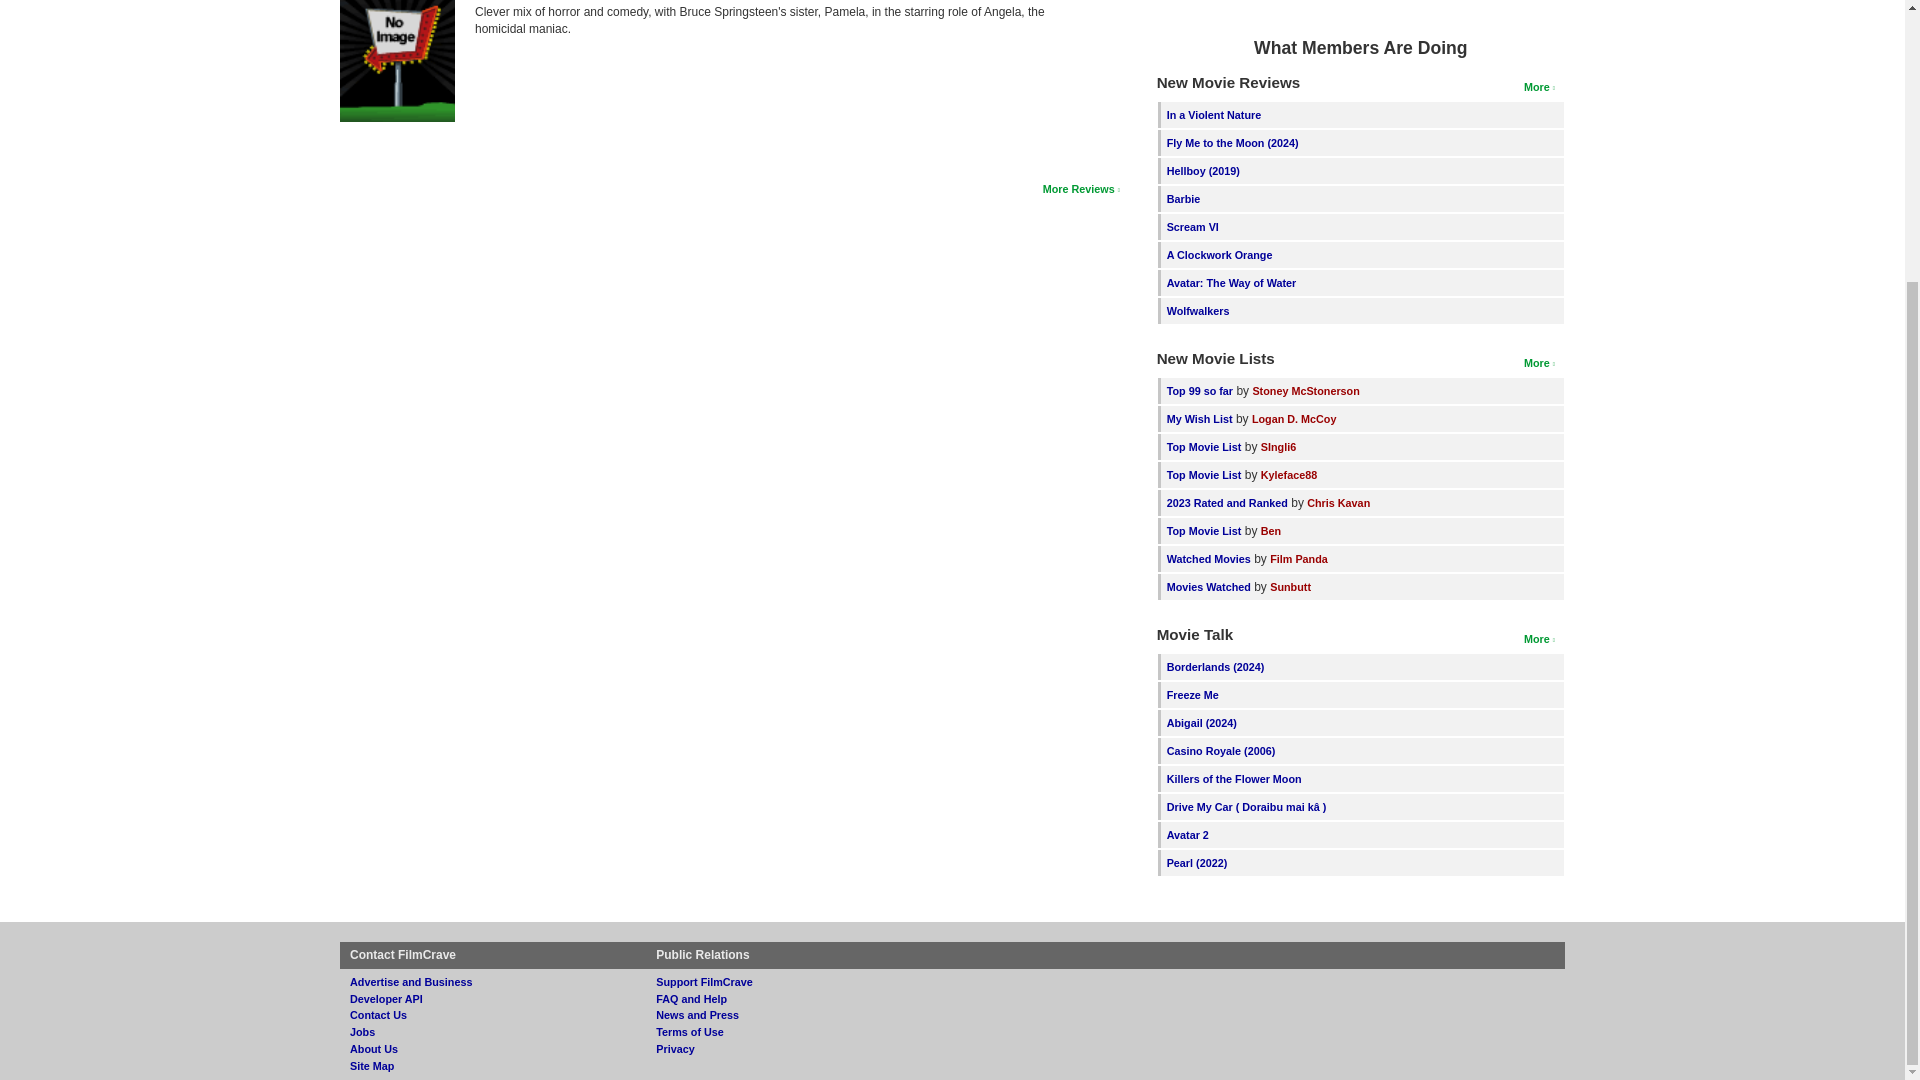  Describe the element at coordinates (1086, 2) in the screenshot. I see `3 out of 4 stars` at that location.